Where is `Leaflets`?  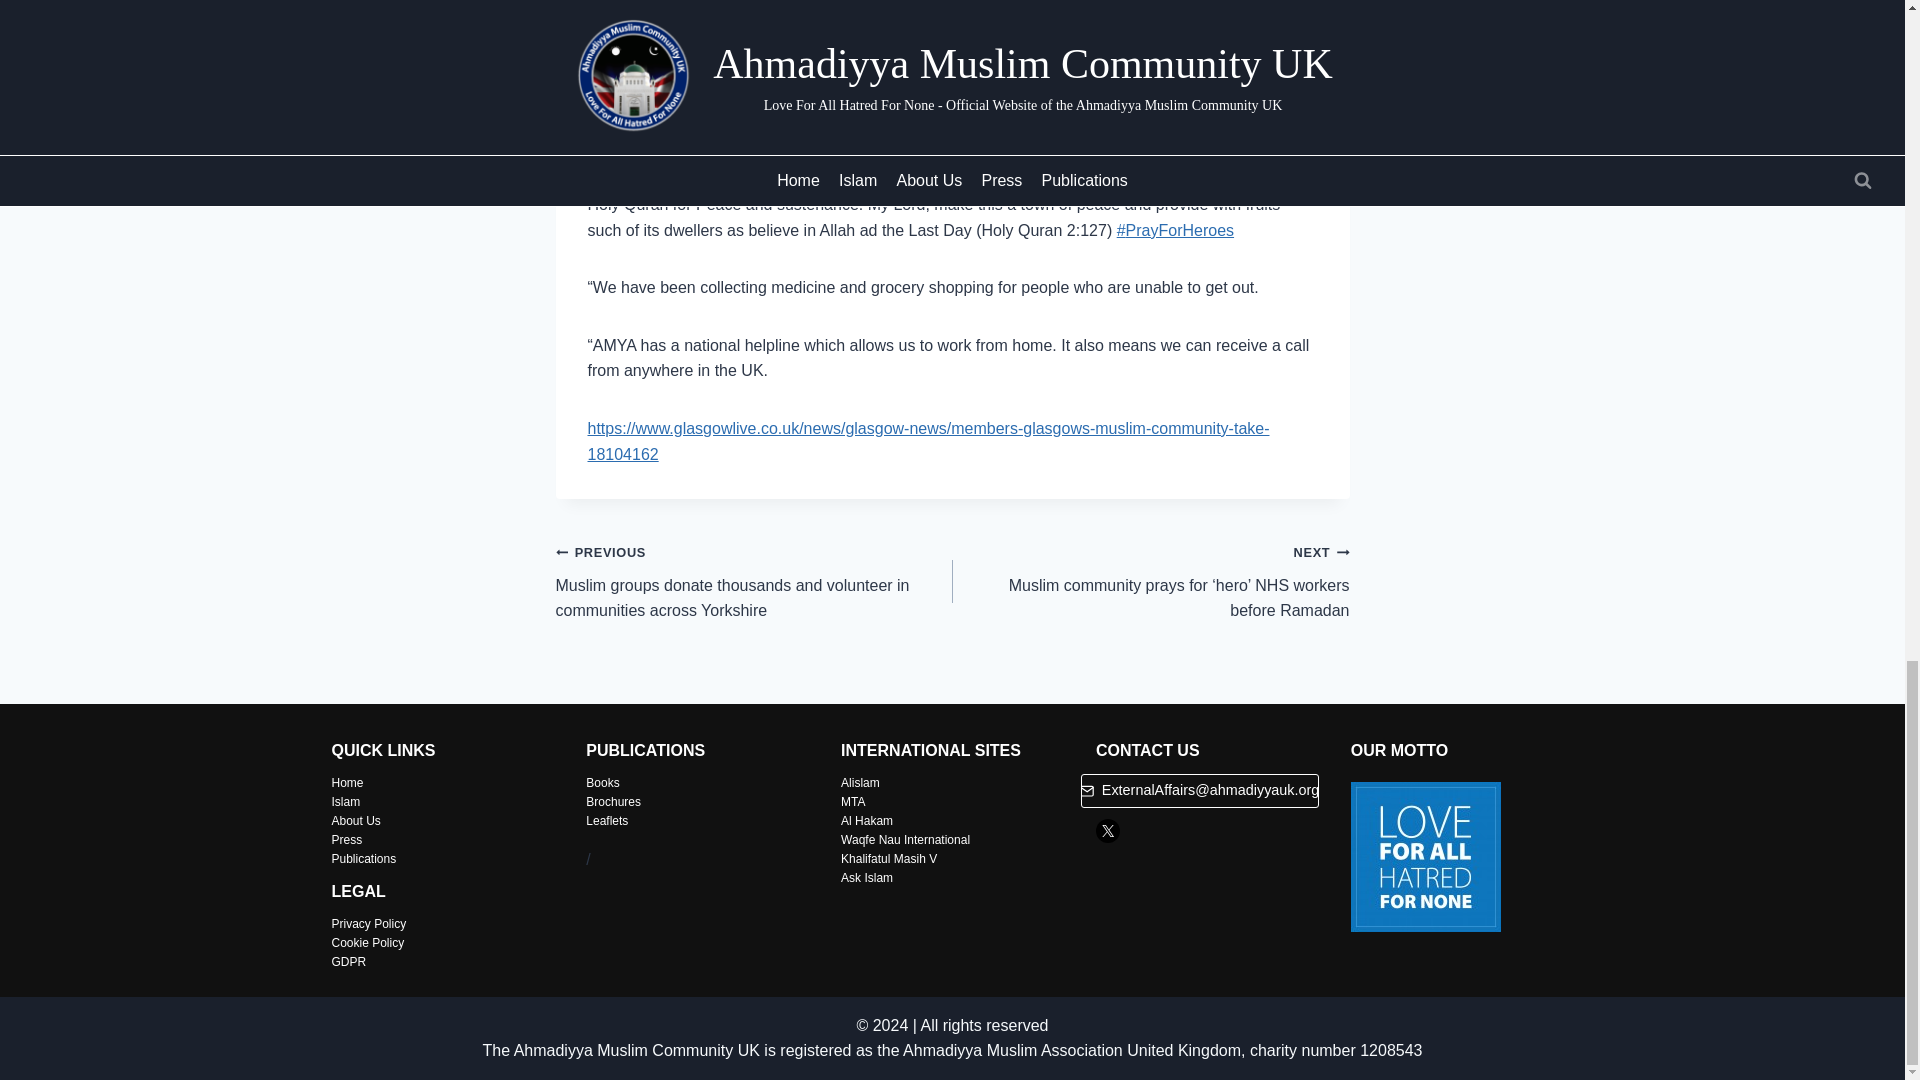
Leaflets is located at coordinates (606, 821).